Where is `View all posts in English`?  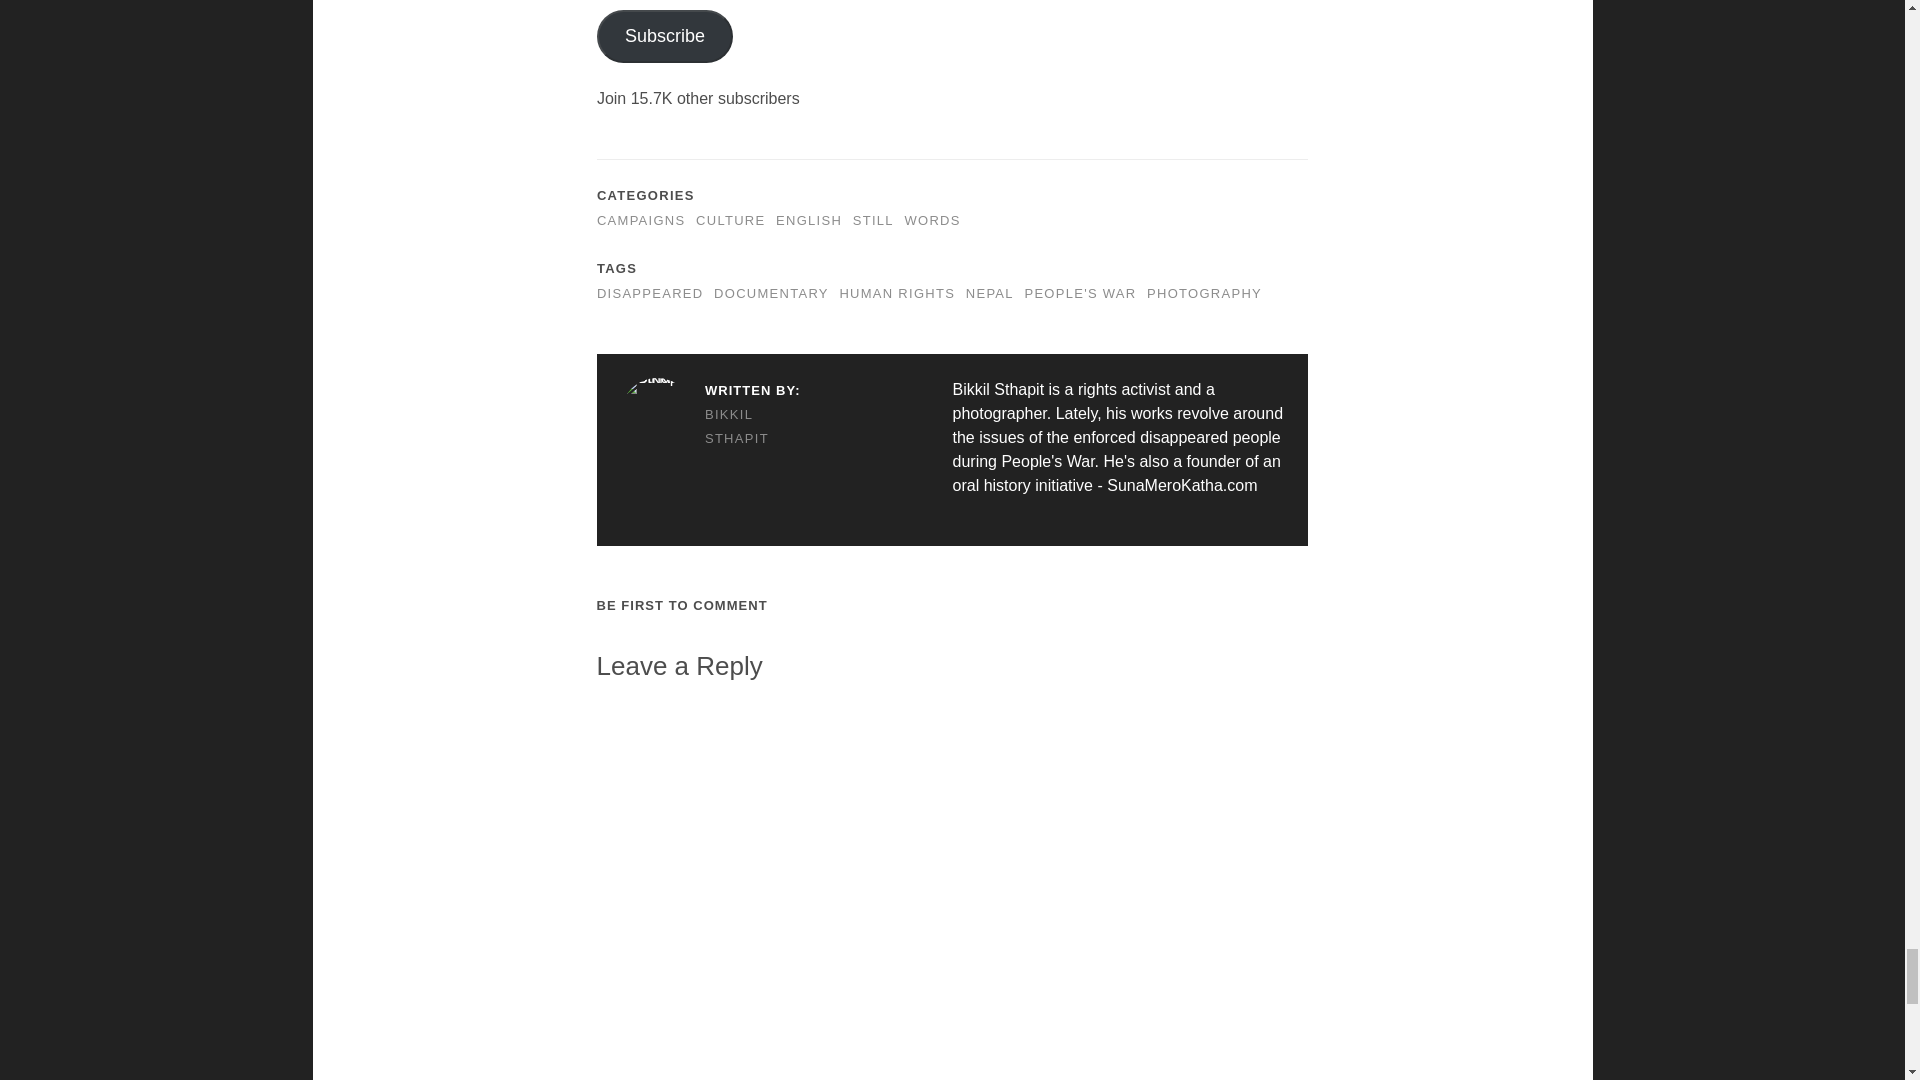 View all posts in English is located at coordinates (808, 220).